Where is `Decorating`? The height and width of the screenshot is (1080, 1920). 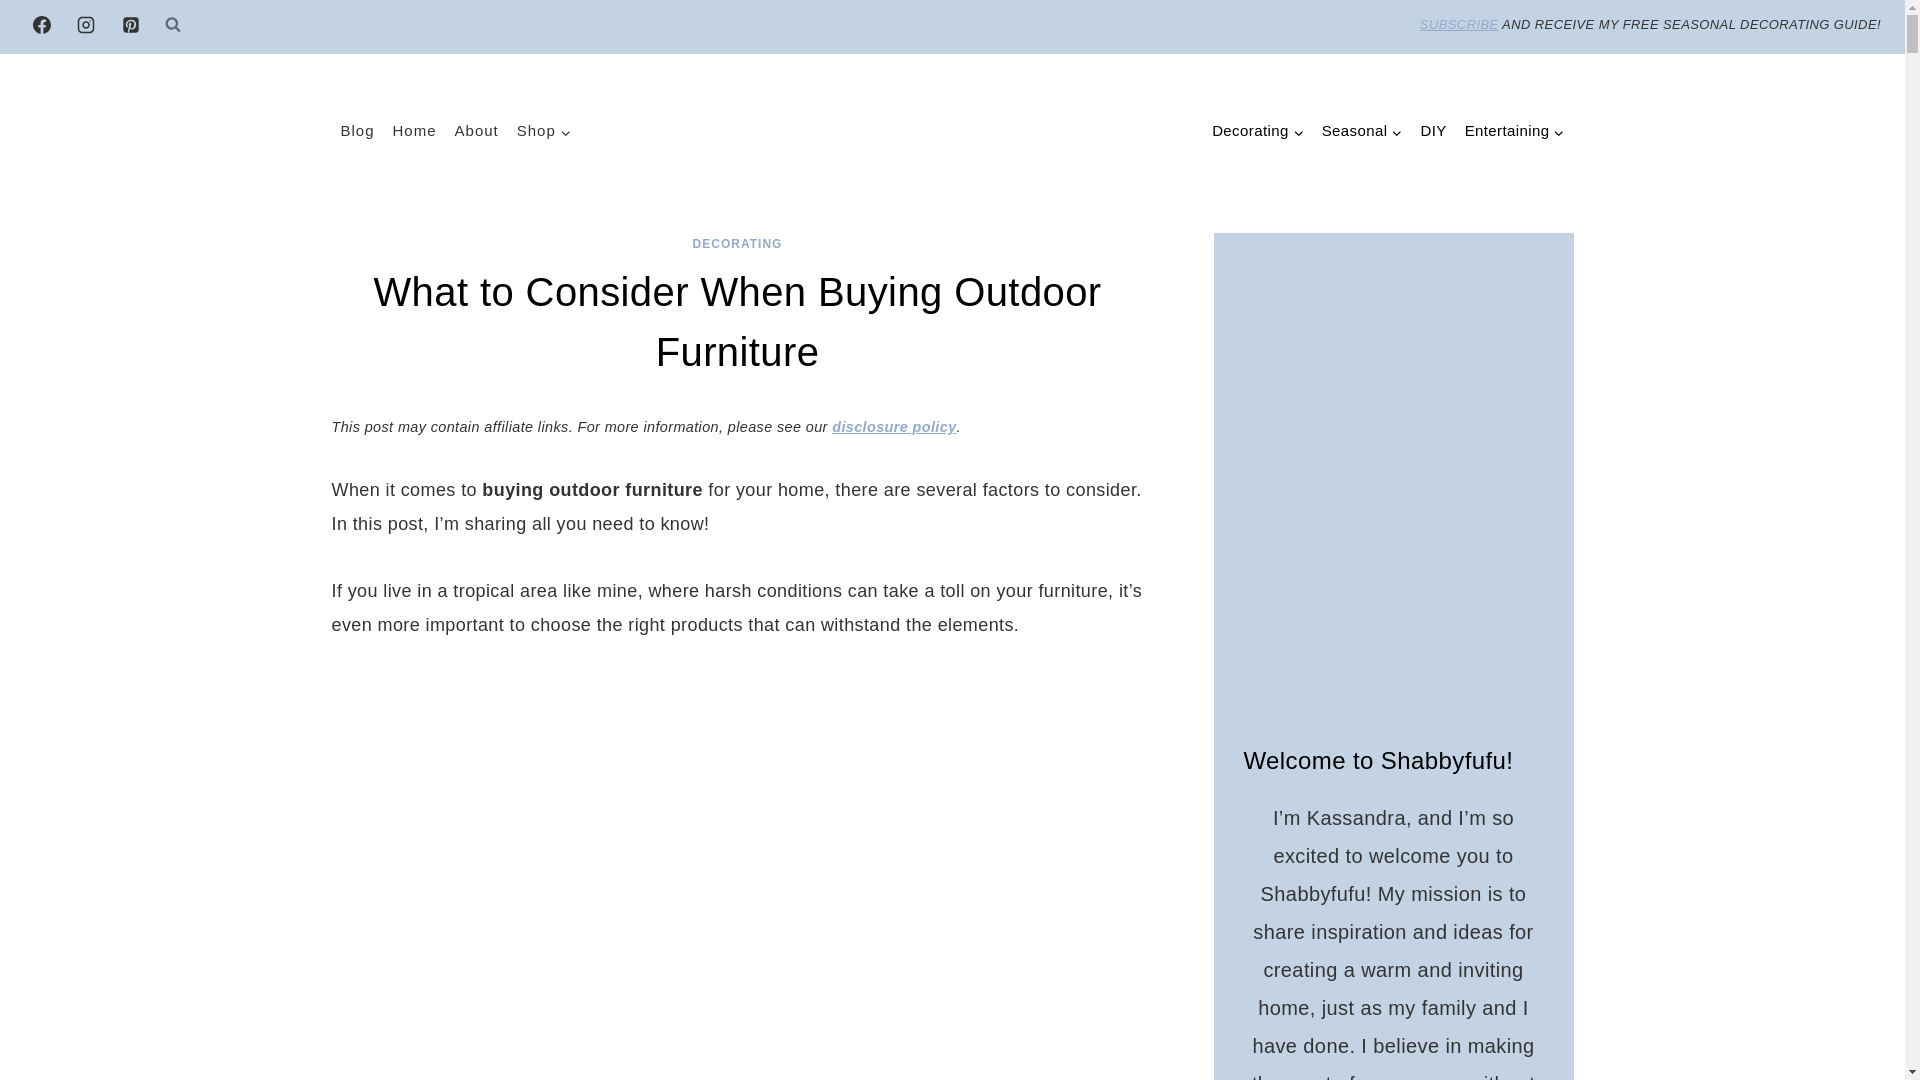 Decorating is located at coordinates (1258, 132).